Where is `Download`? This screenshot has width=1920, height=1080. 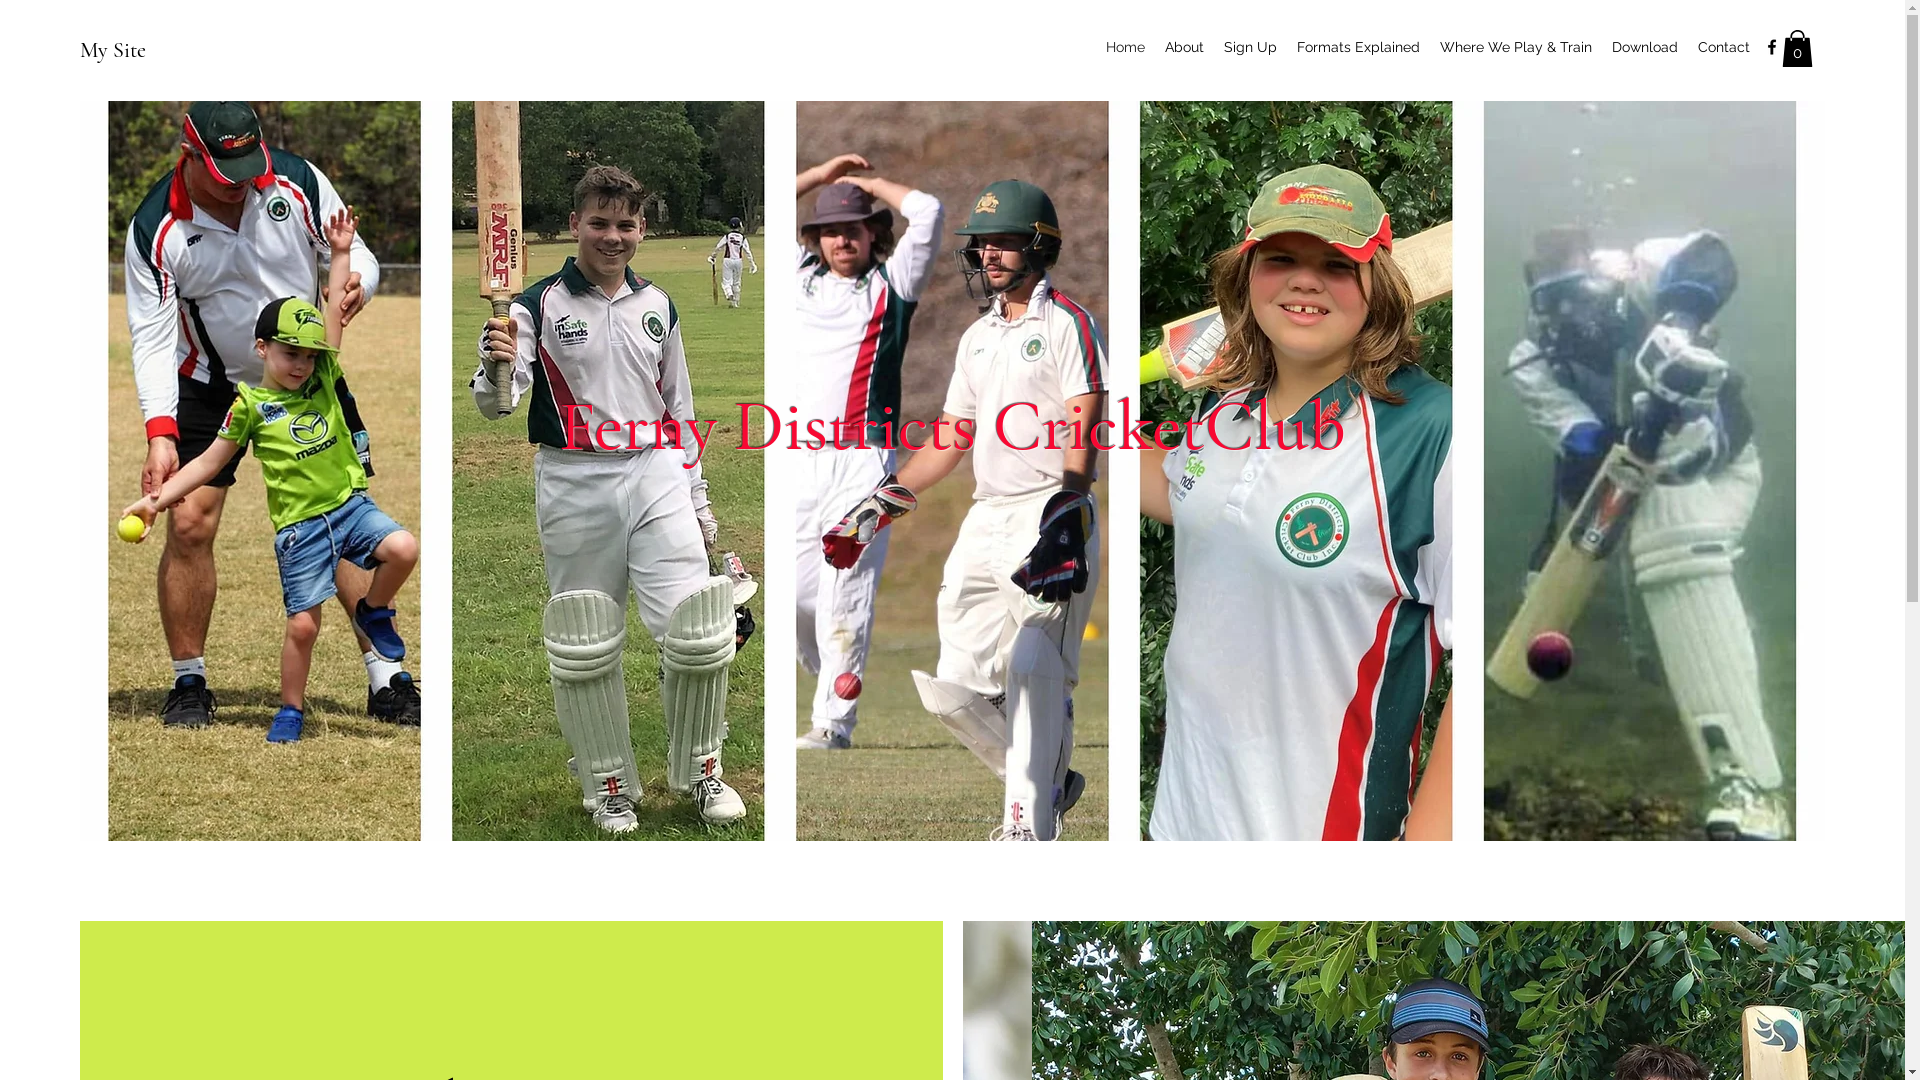 Download is located at coordinates (1645, 47).